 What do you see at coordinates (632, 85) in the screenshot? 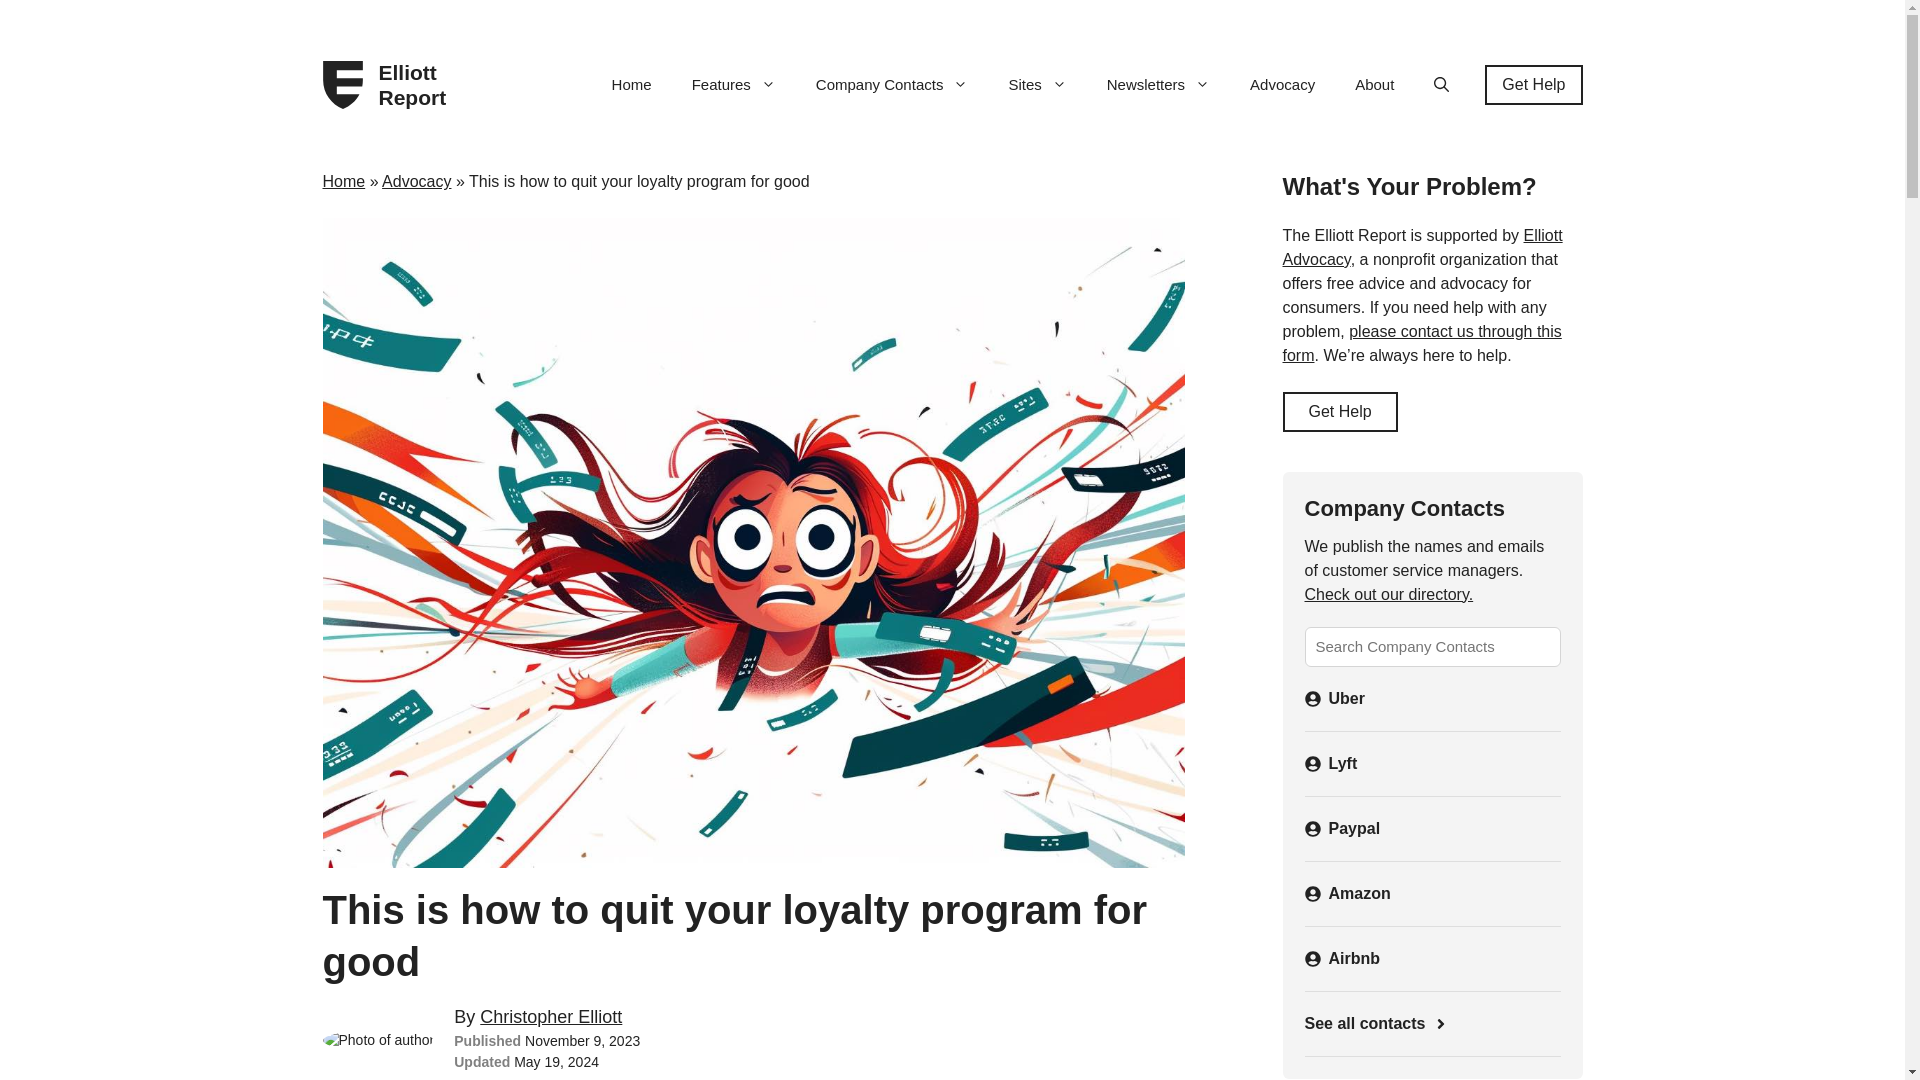
I see `Home` at bounding box center [632, 85].